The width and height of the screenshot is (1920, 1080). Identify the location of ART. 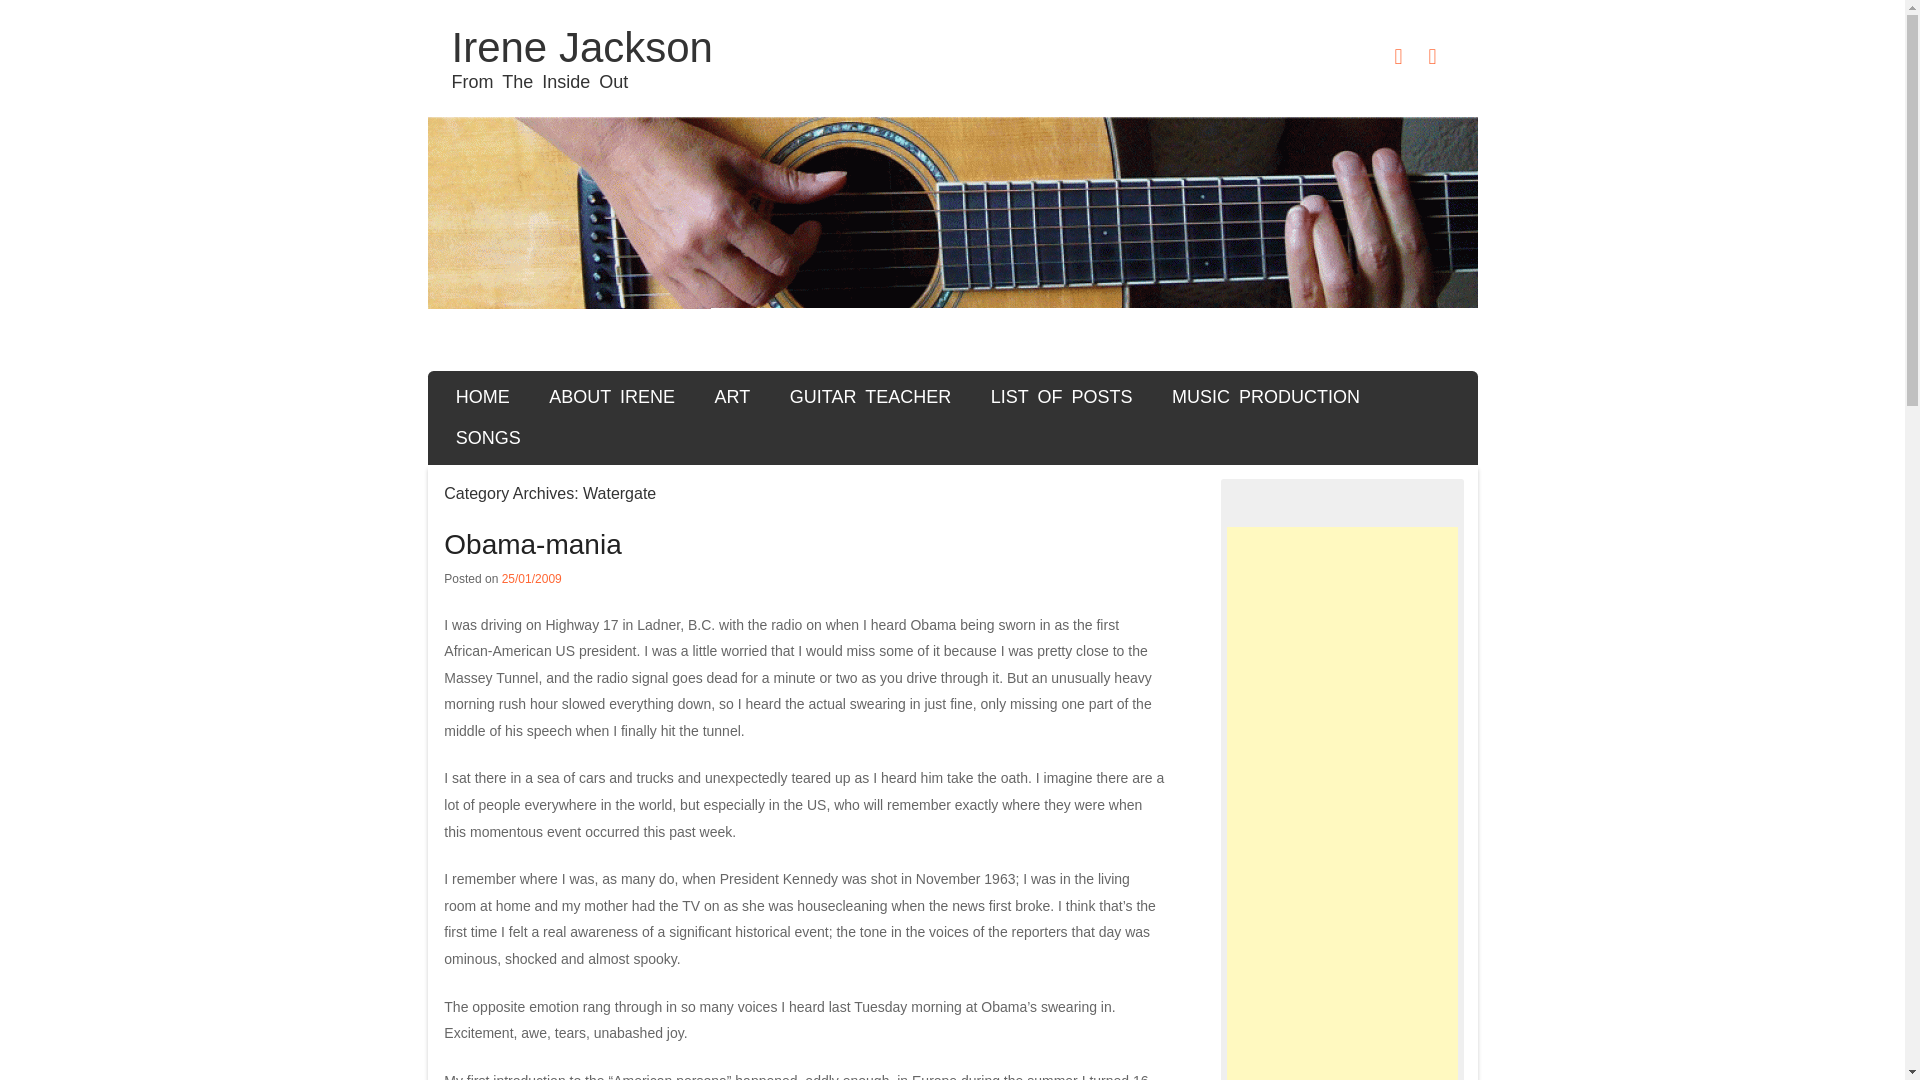
(732, 396).